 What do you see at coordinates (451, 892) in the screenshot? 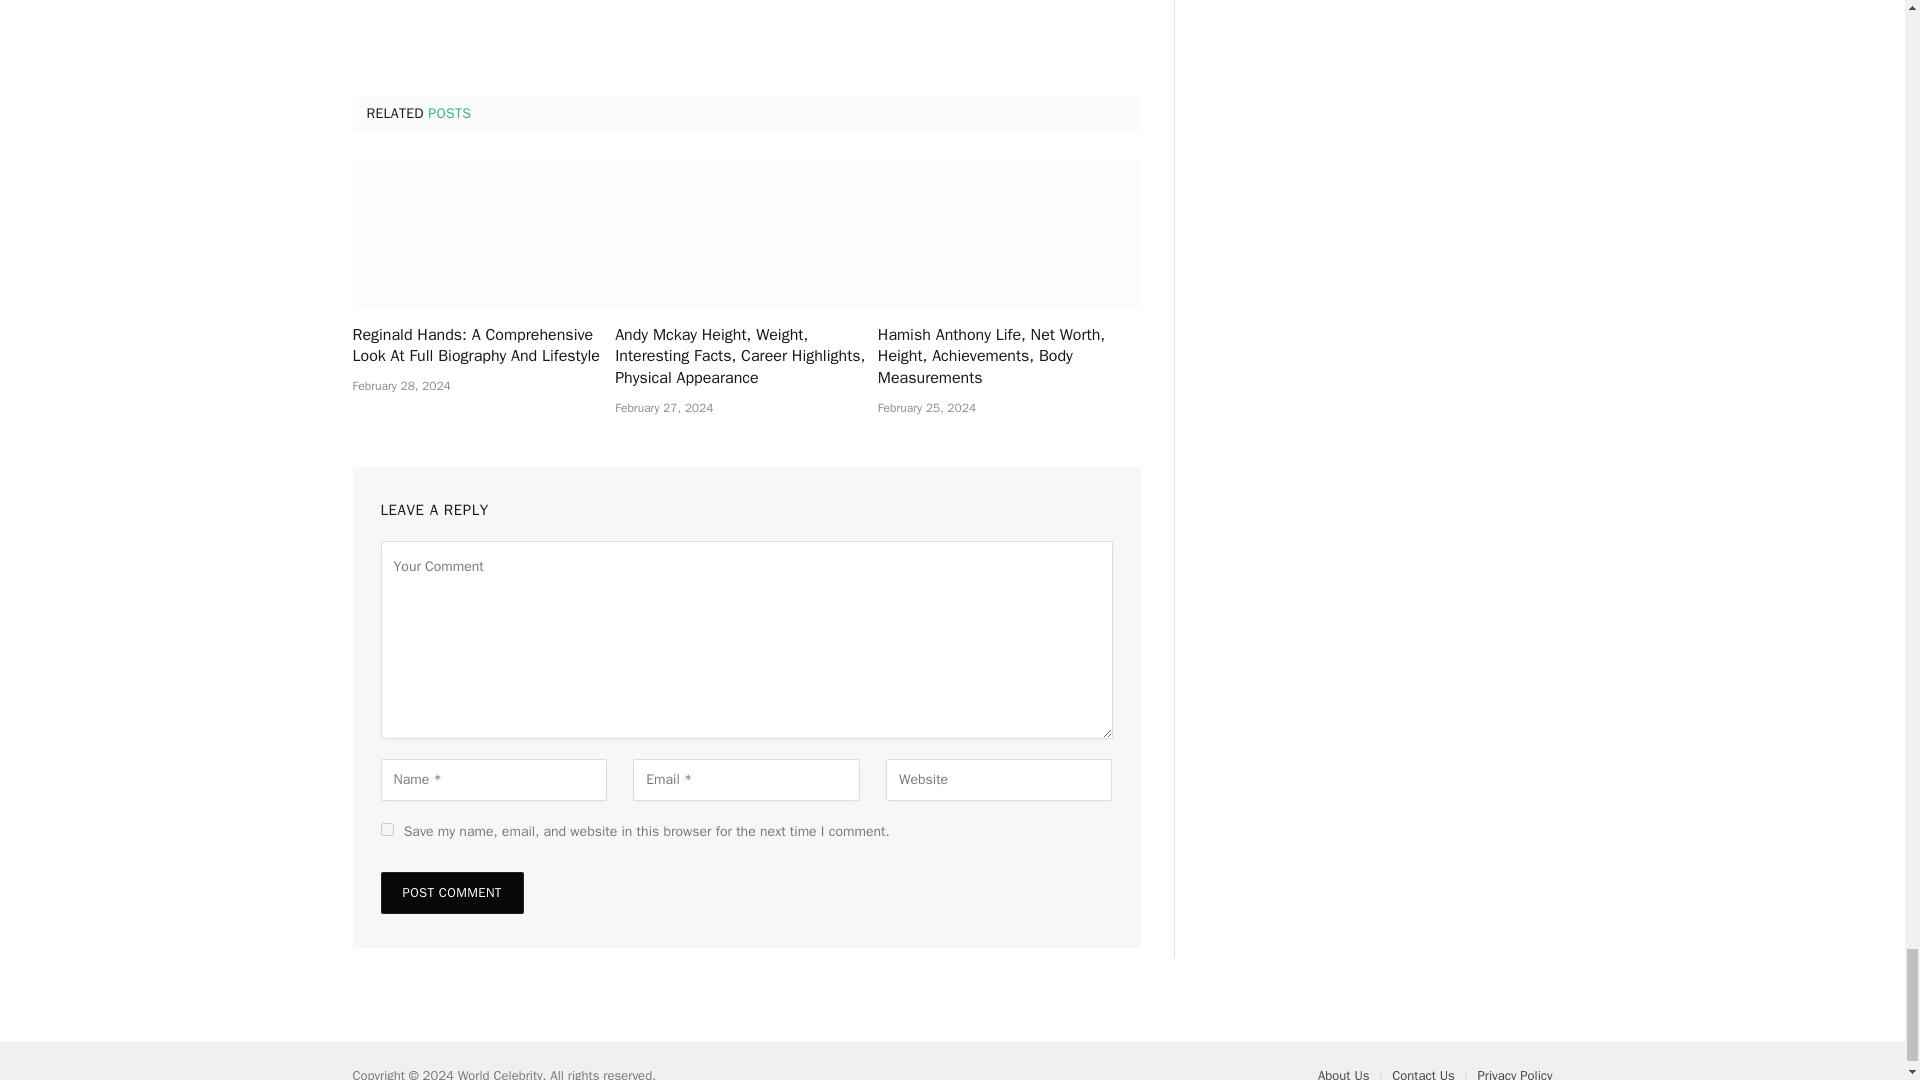
I see `Post Comment` at bounding box center [451, 892].